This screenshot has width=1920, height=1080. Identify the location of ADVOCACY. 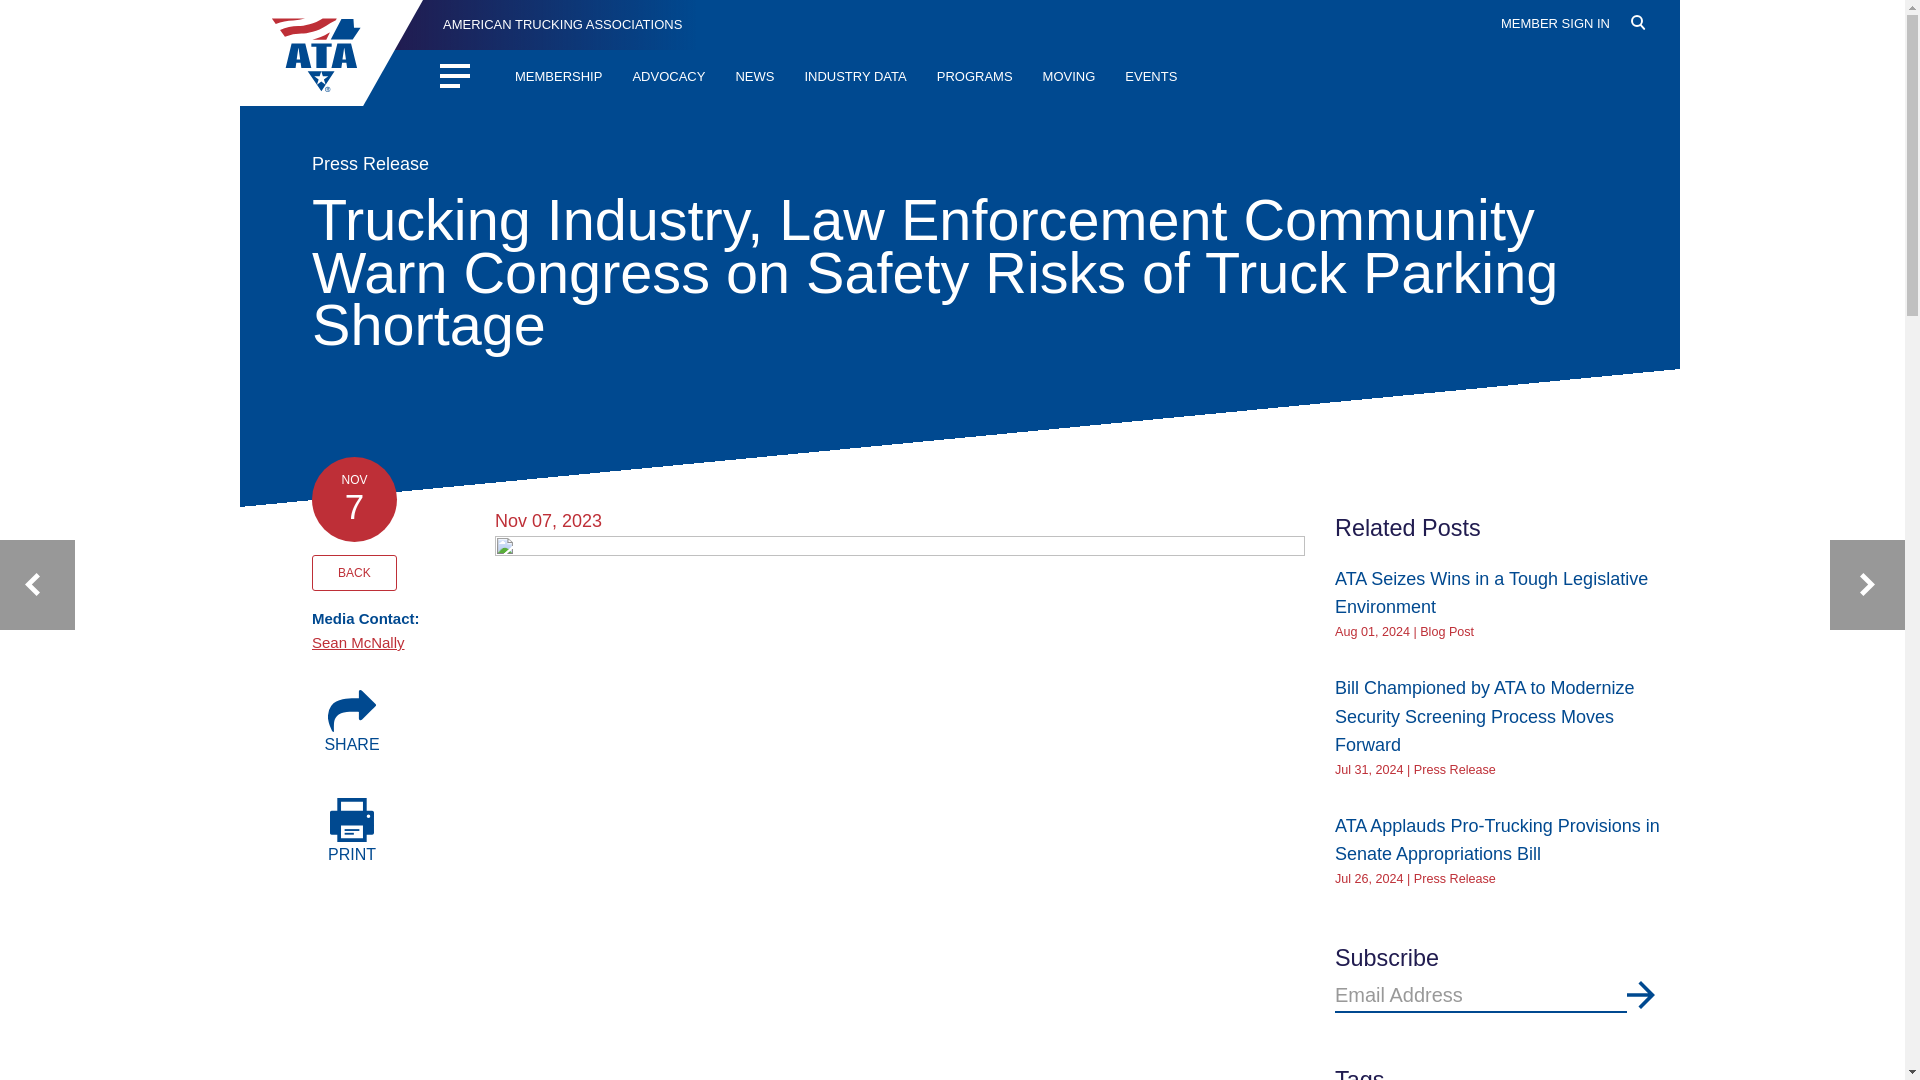
(668, 78).